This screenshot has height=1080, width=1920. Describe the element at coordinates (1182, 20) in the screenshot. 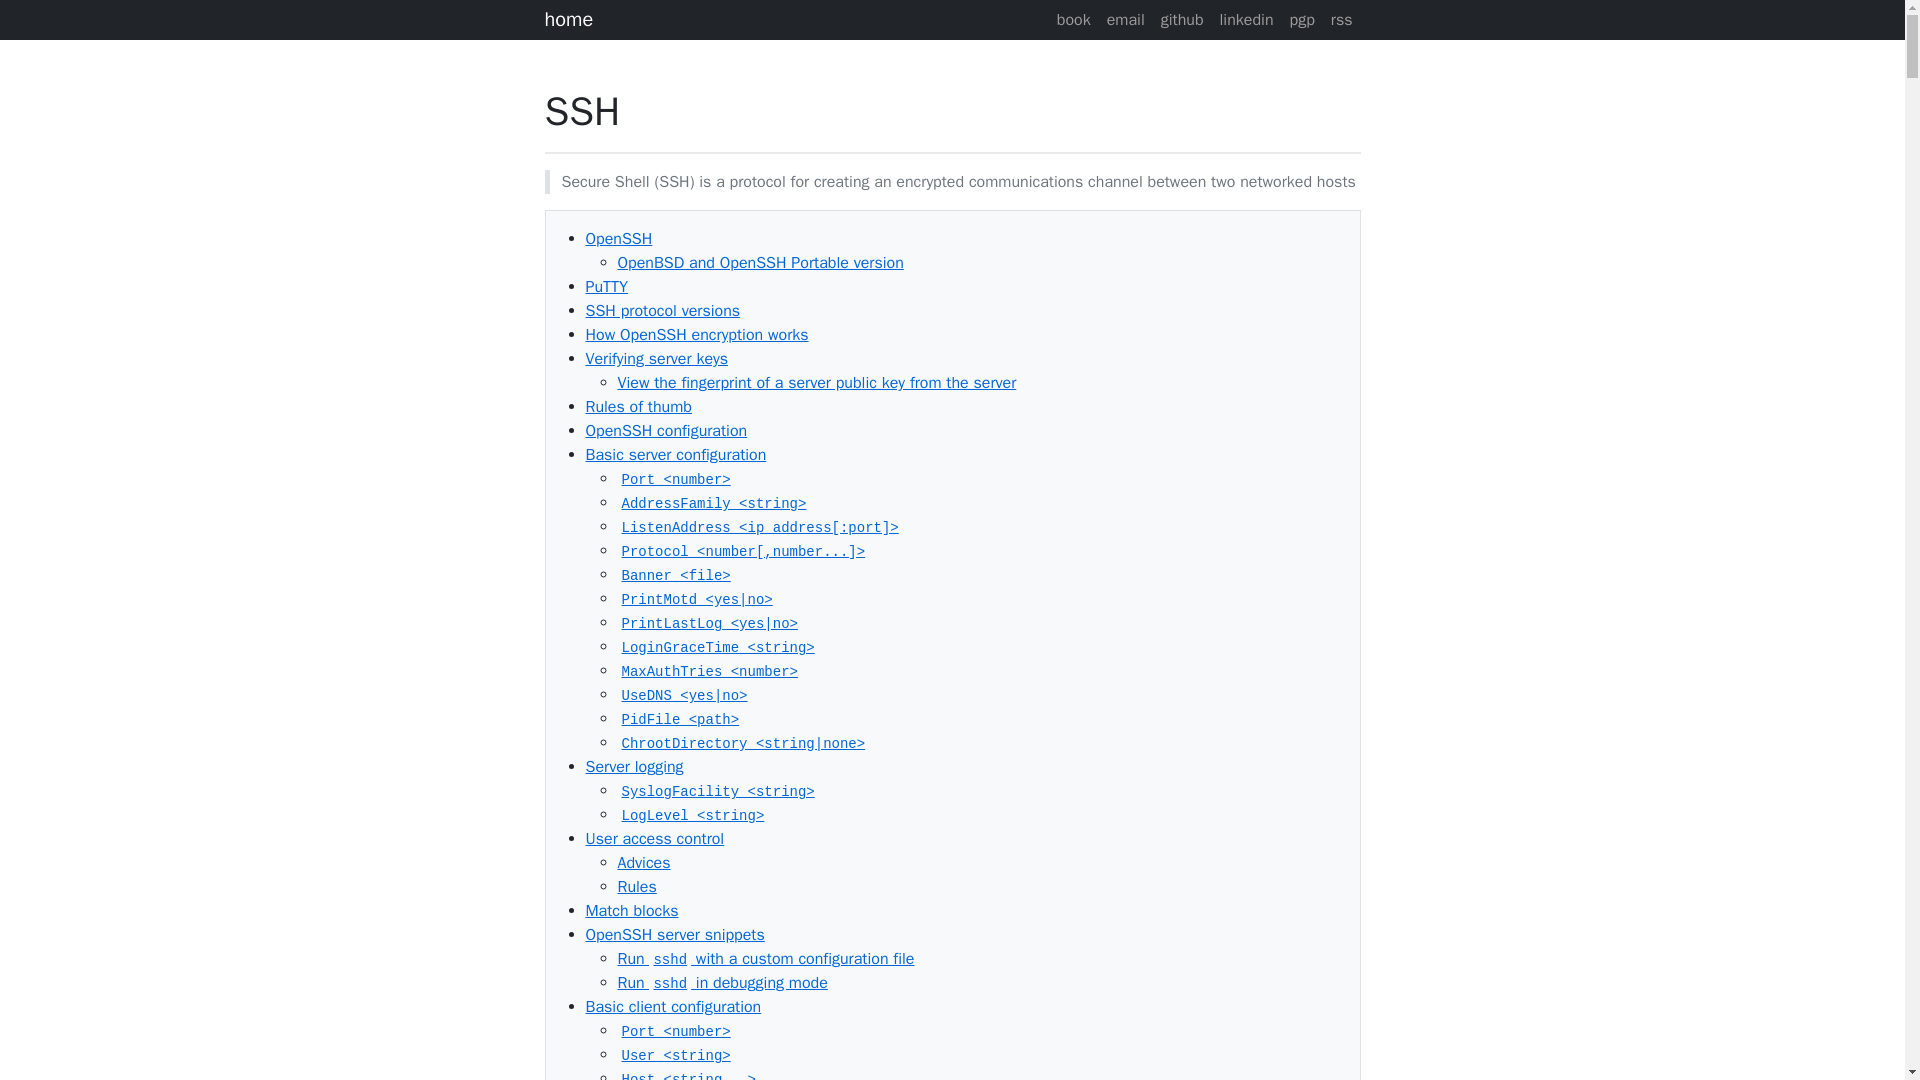

I see `github` at that location.